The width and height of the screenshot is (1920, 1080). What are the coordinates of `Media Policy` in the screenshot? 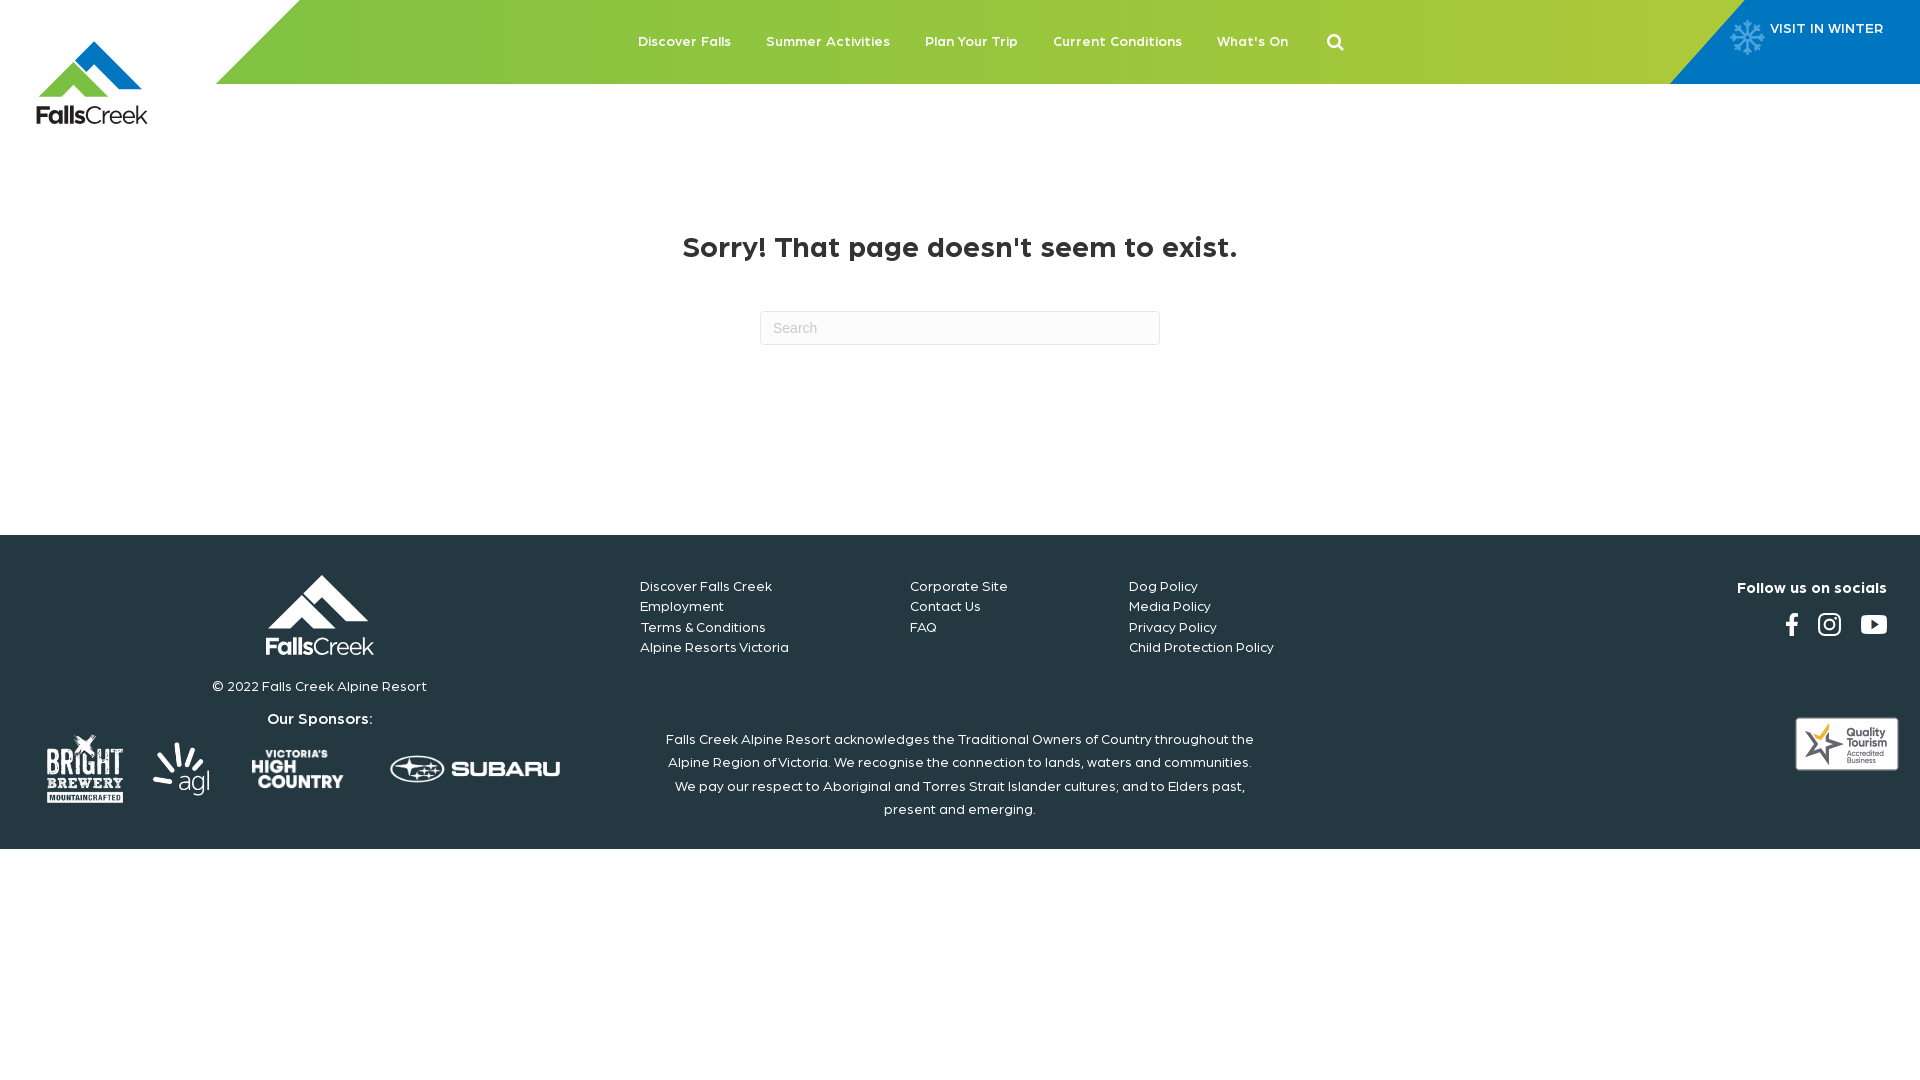 It's located at (1170, 605).